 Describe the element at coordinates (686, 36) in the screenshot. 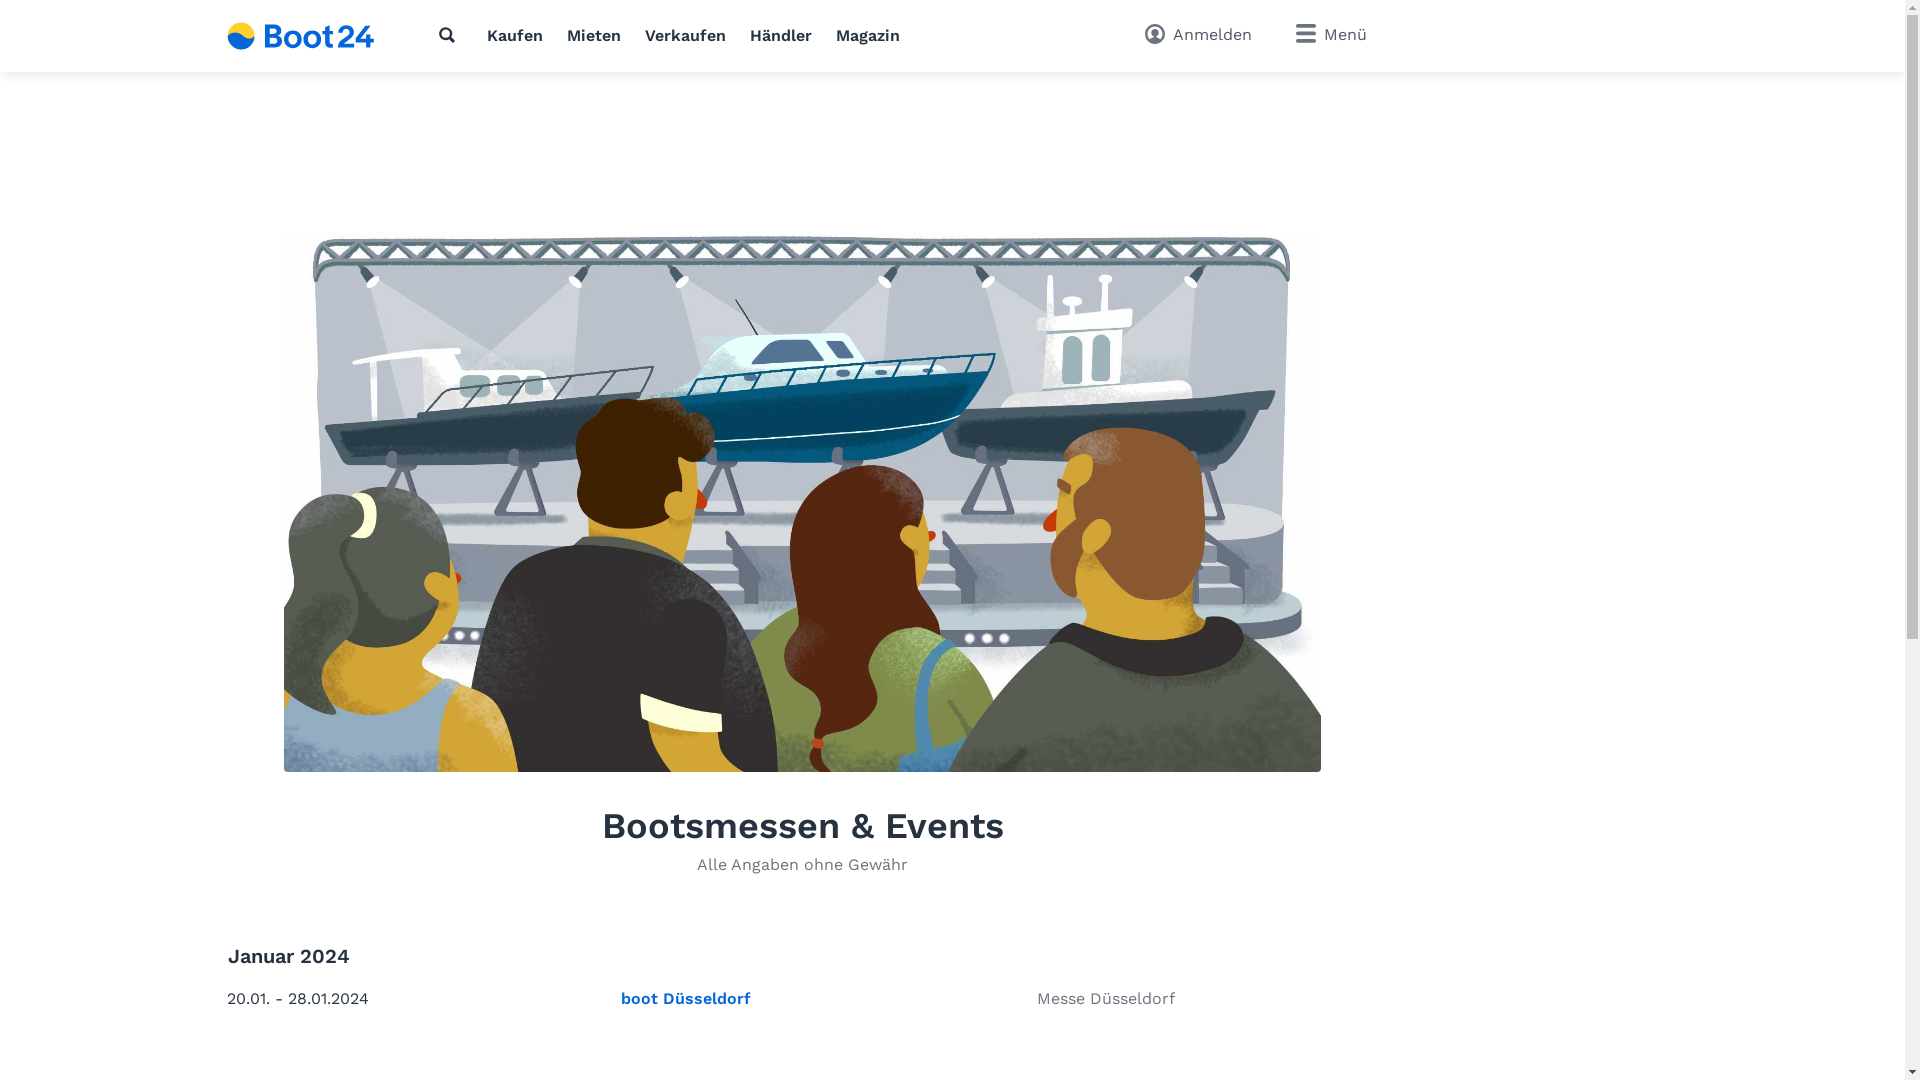

I see `Verkaufen` at that location.